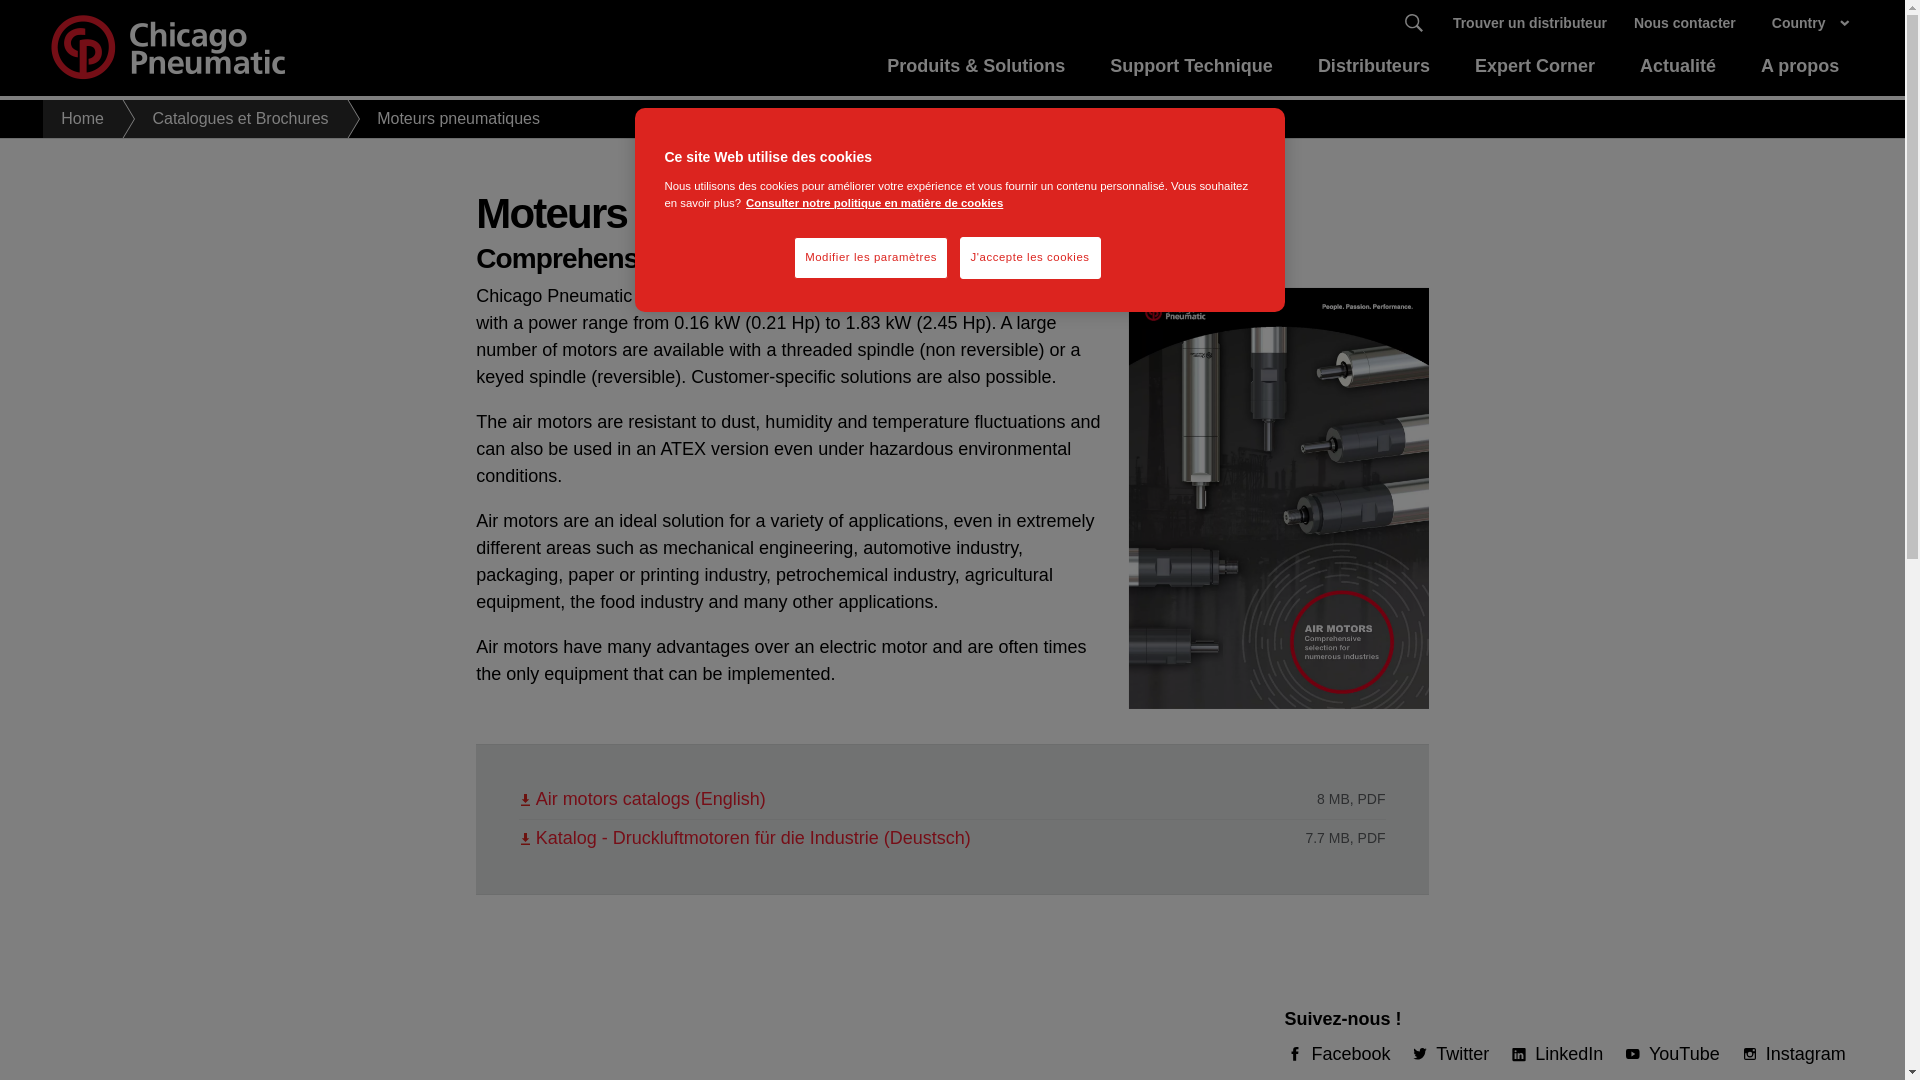 The width and height of the screenshot is (1920, 1080). I want to click on Chicago Pneumatic homepage, so click(168, 48).